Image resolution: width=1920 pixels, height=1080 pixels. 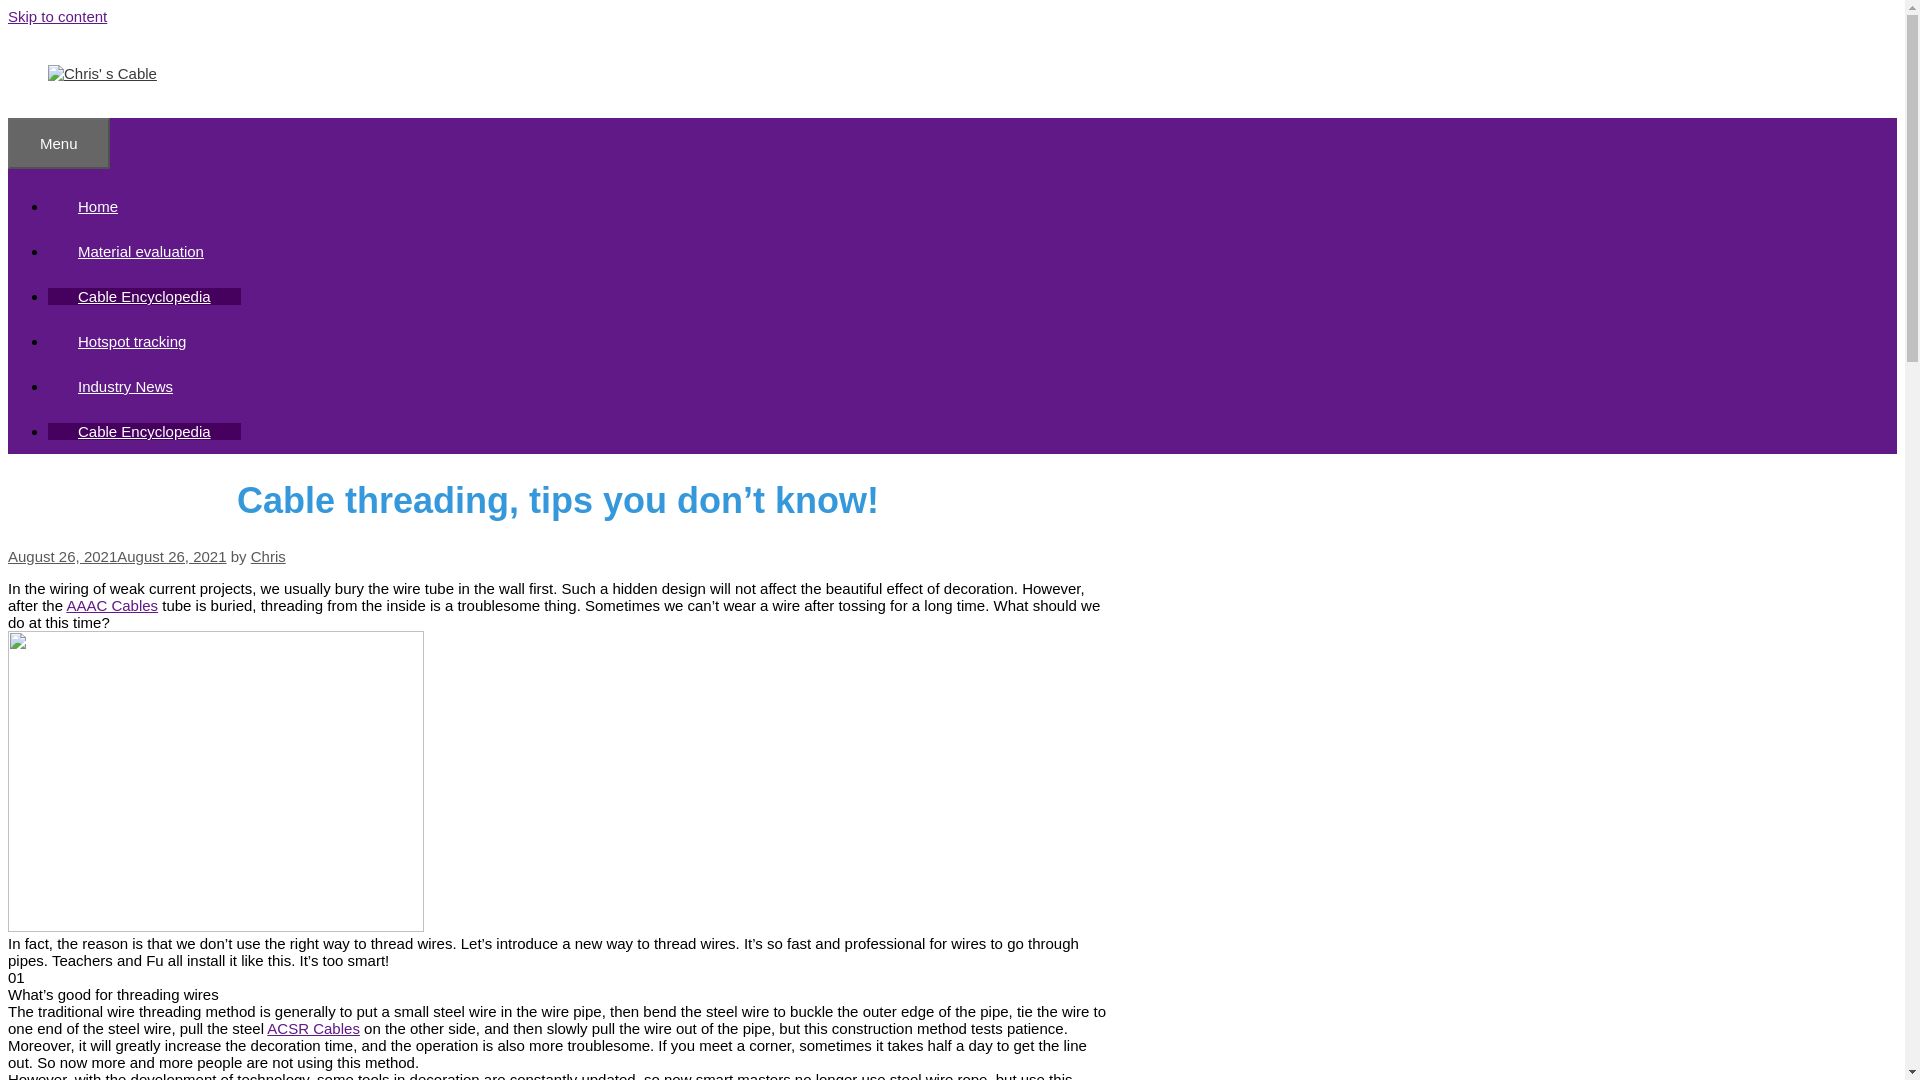 I want to click on Skip to content, so click(x=57, y=16).